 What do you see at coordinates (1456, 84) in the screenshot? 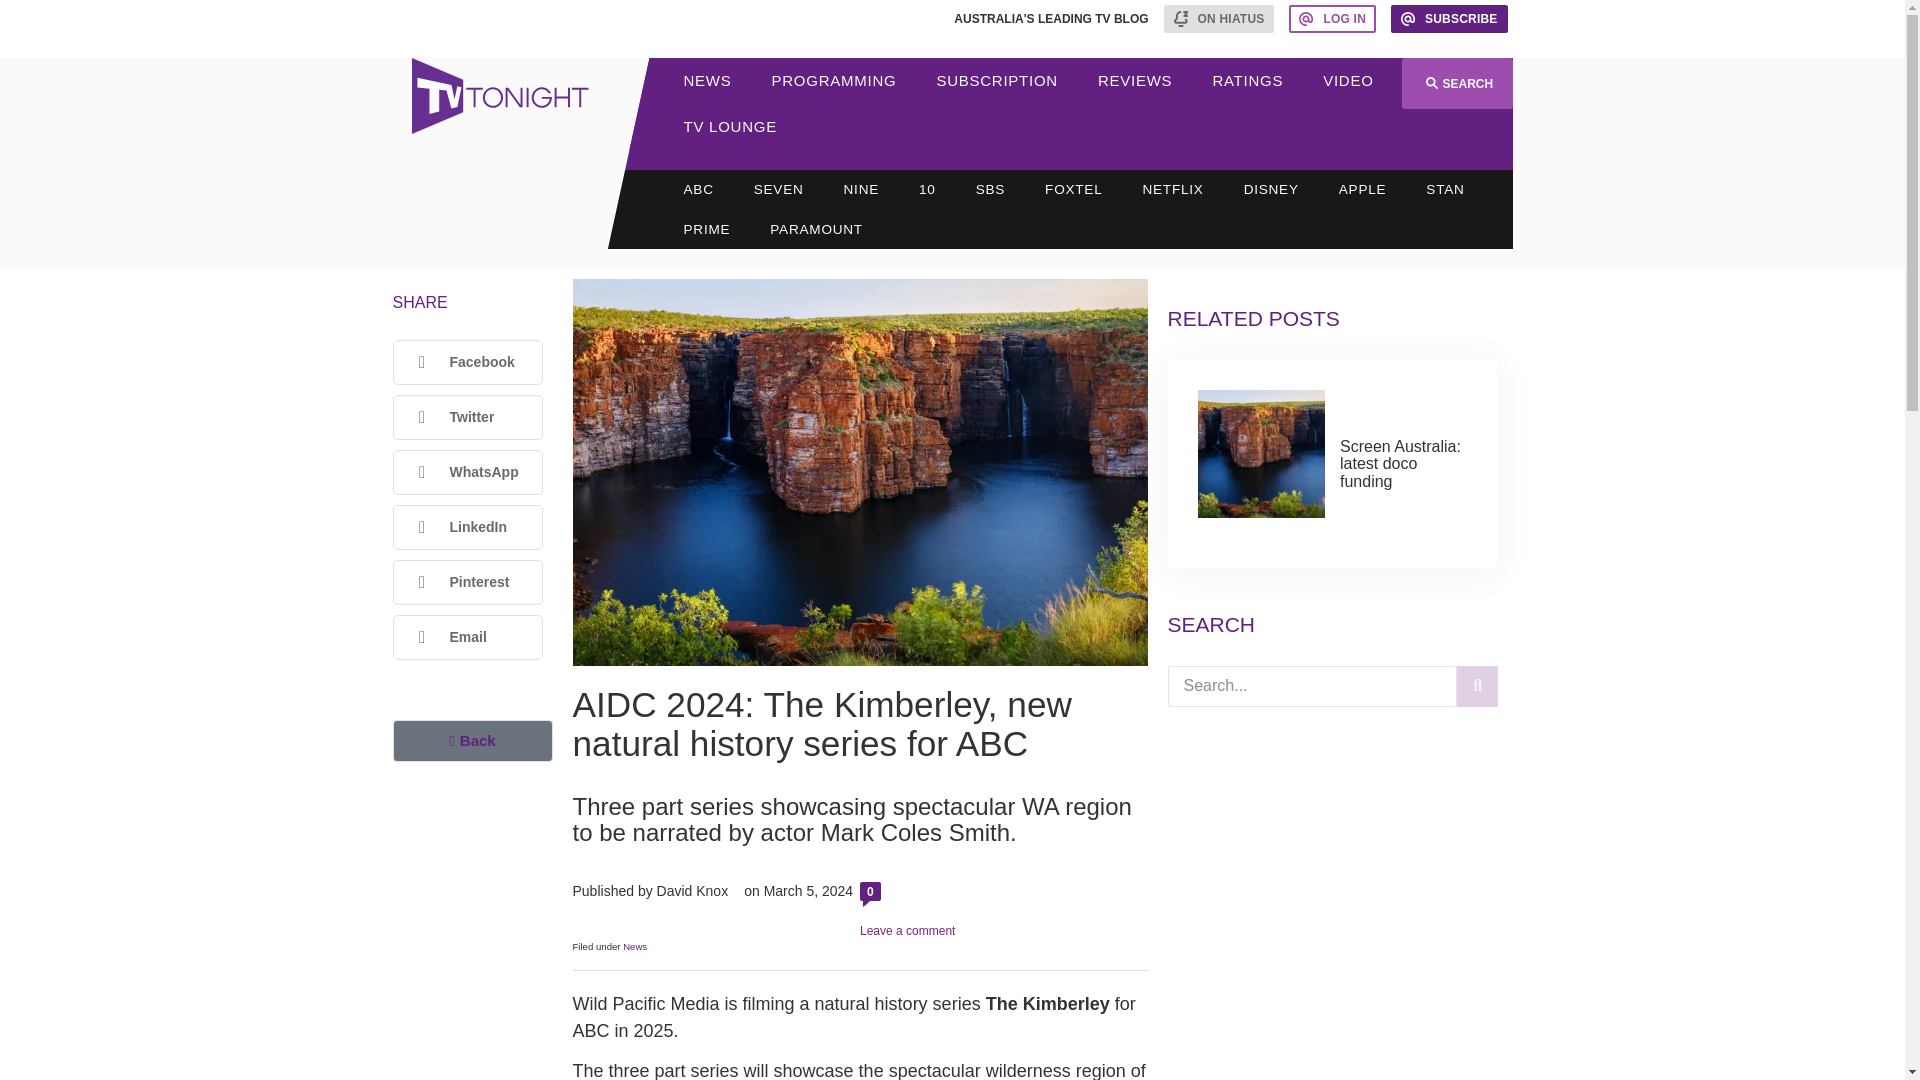
I see `SEARCH` at bounding box center [1456, 84].